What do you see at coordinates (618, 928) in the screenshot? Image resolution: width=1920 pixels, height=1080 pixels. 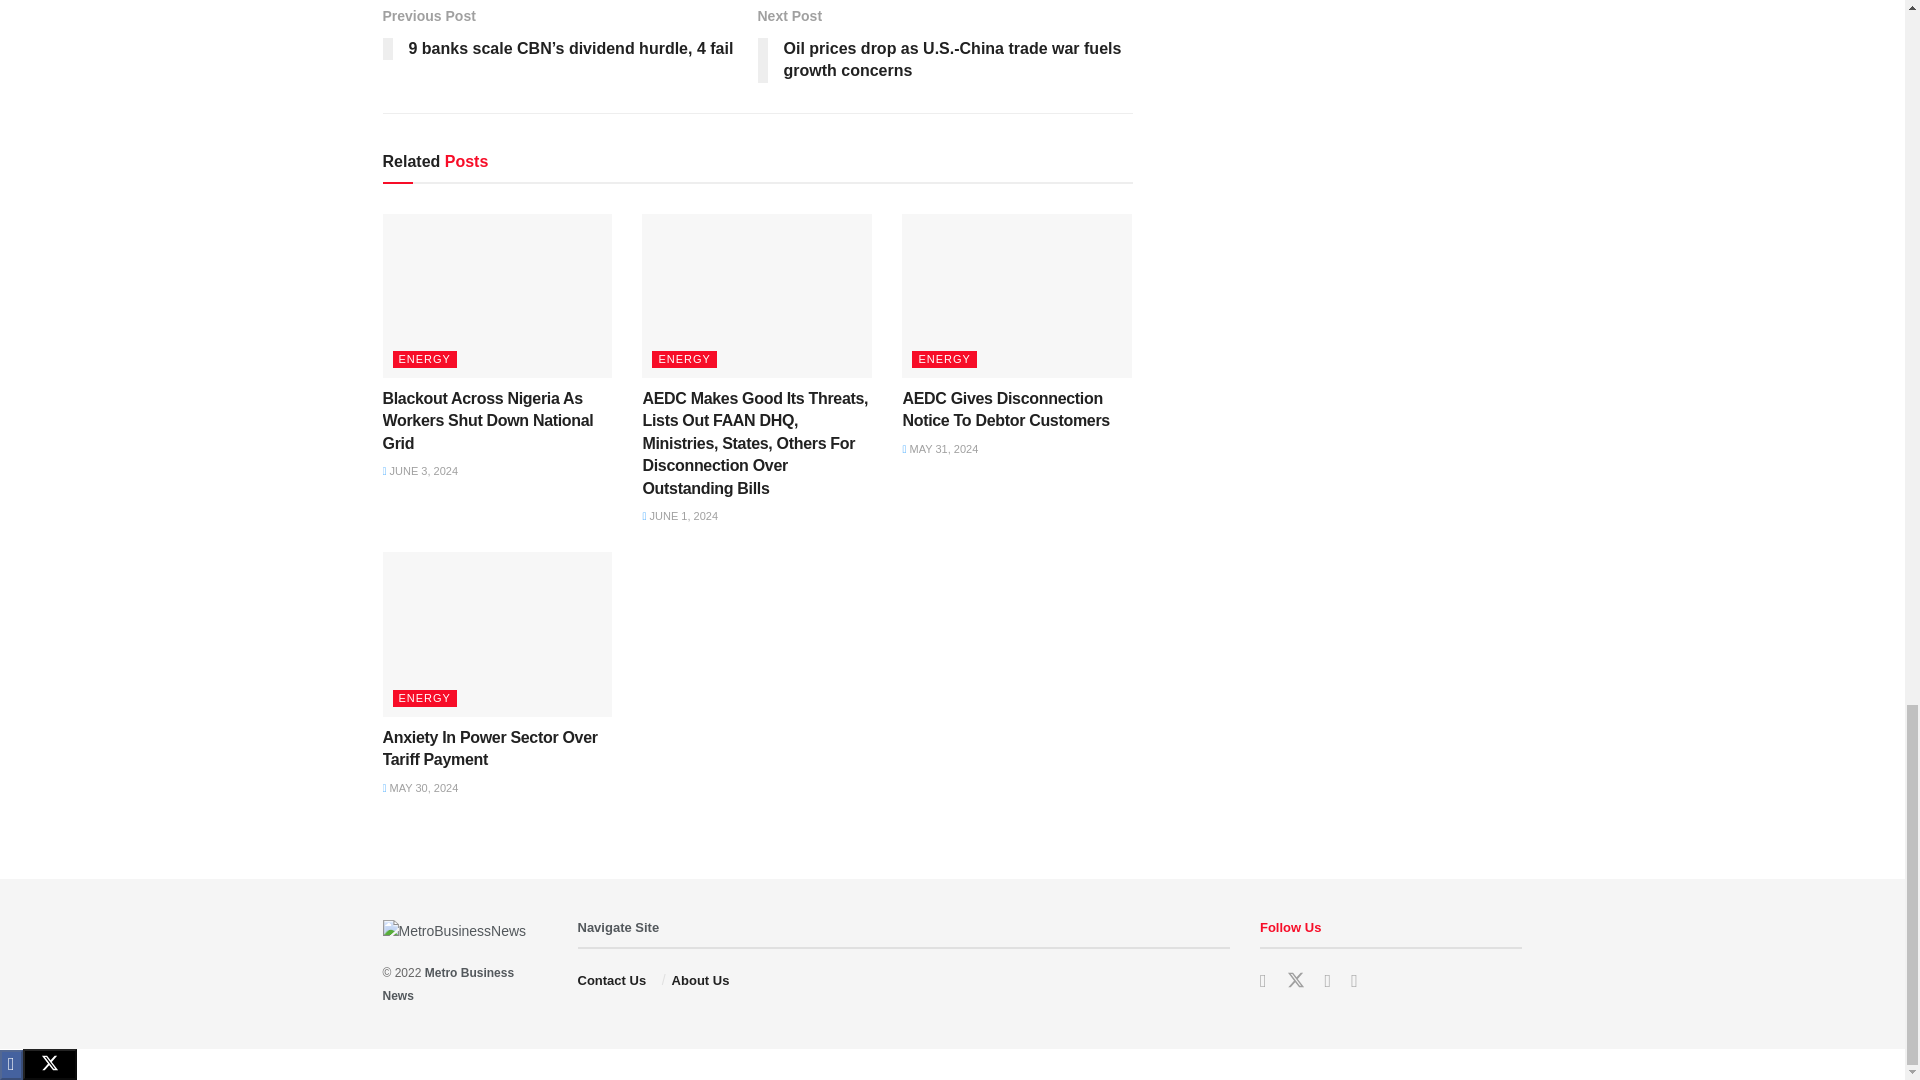 I see `metrobusinessnews` at bounding box center [618, 928].